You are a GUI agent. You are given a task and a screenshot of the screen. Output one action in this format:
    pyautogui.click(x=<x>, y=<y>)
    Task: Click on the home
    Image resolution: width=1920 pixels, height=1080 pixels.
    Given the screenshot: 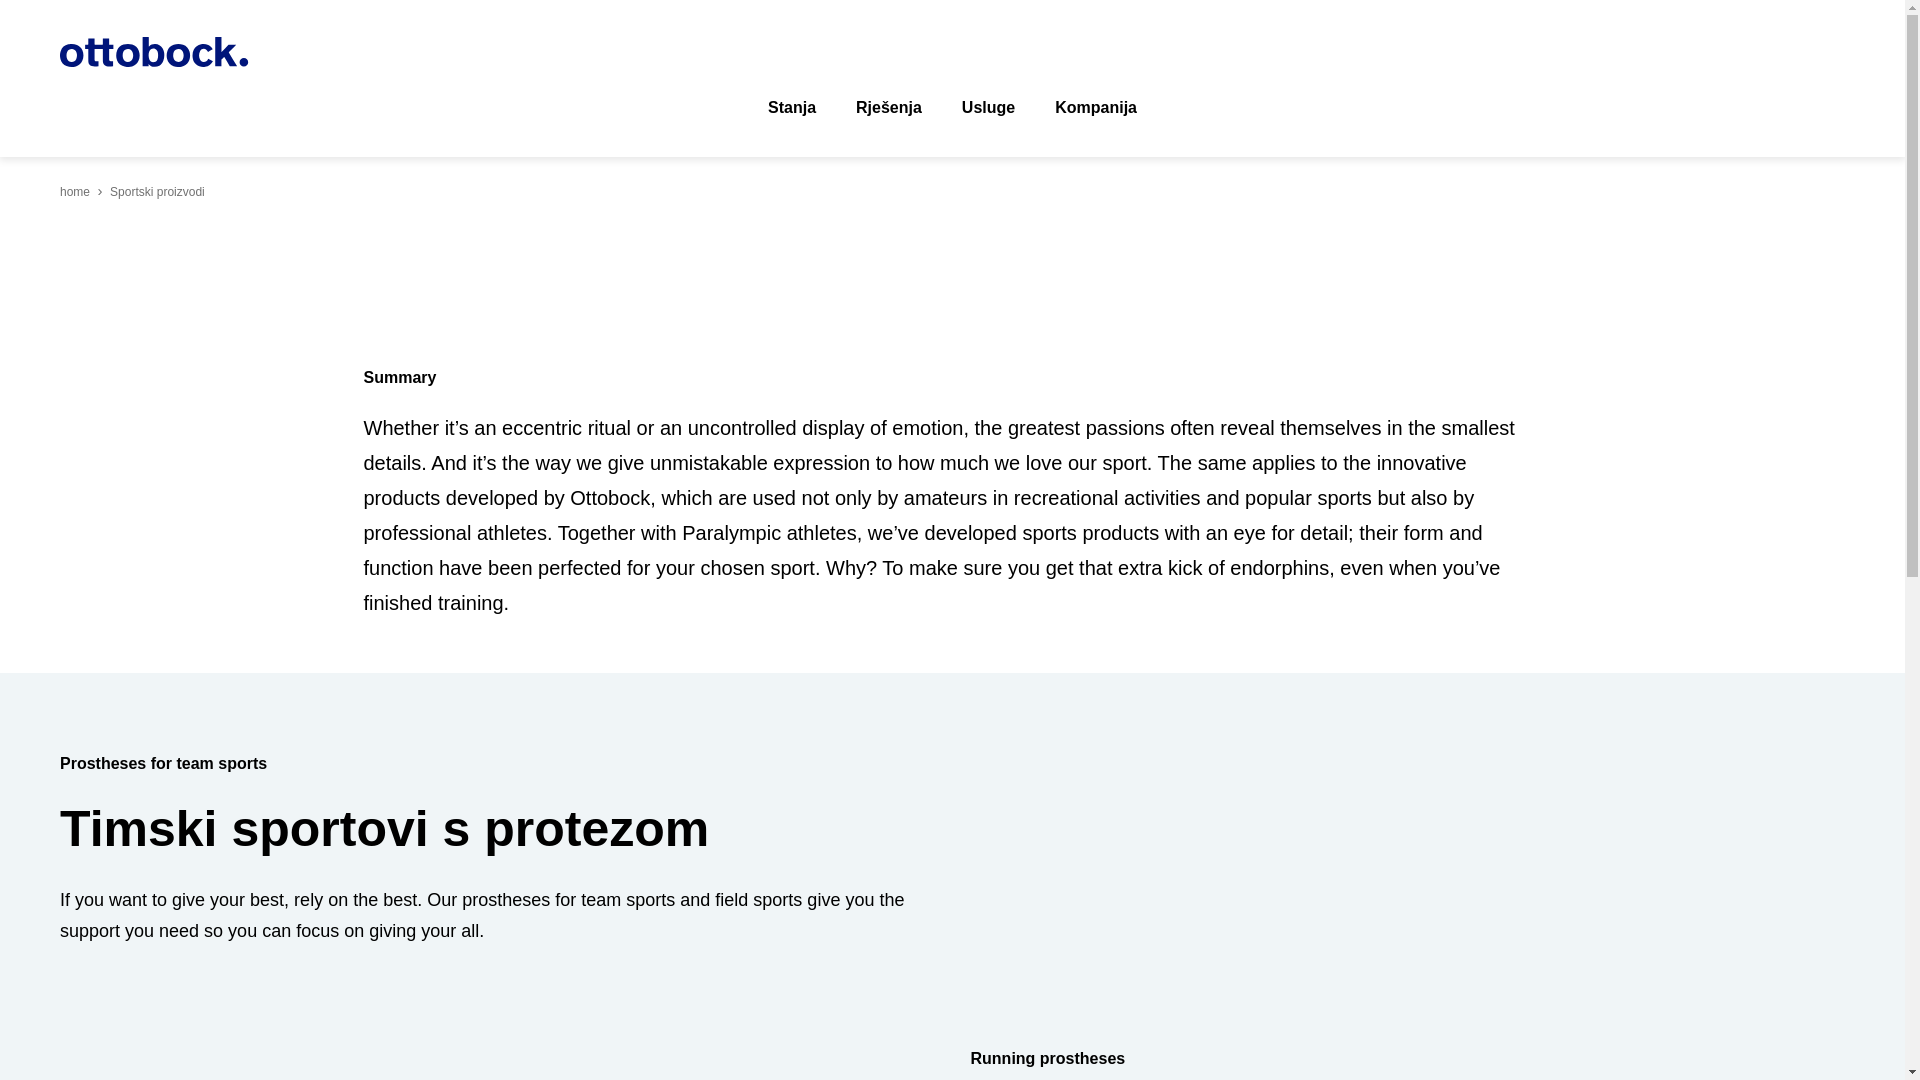 What is the action you would take?
    pyautogui.click(x=74, y=191)
    